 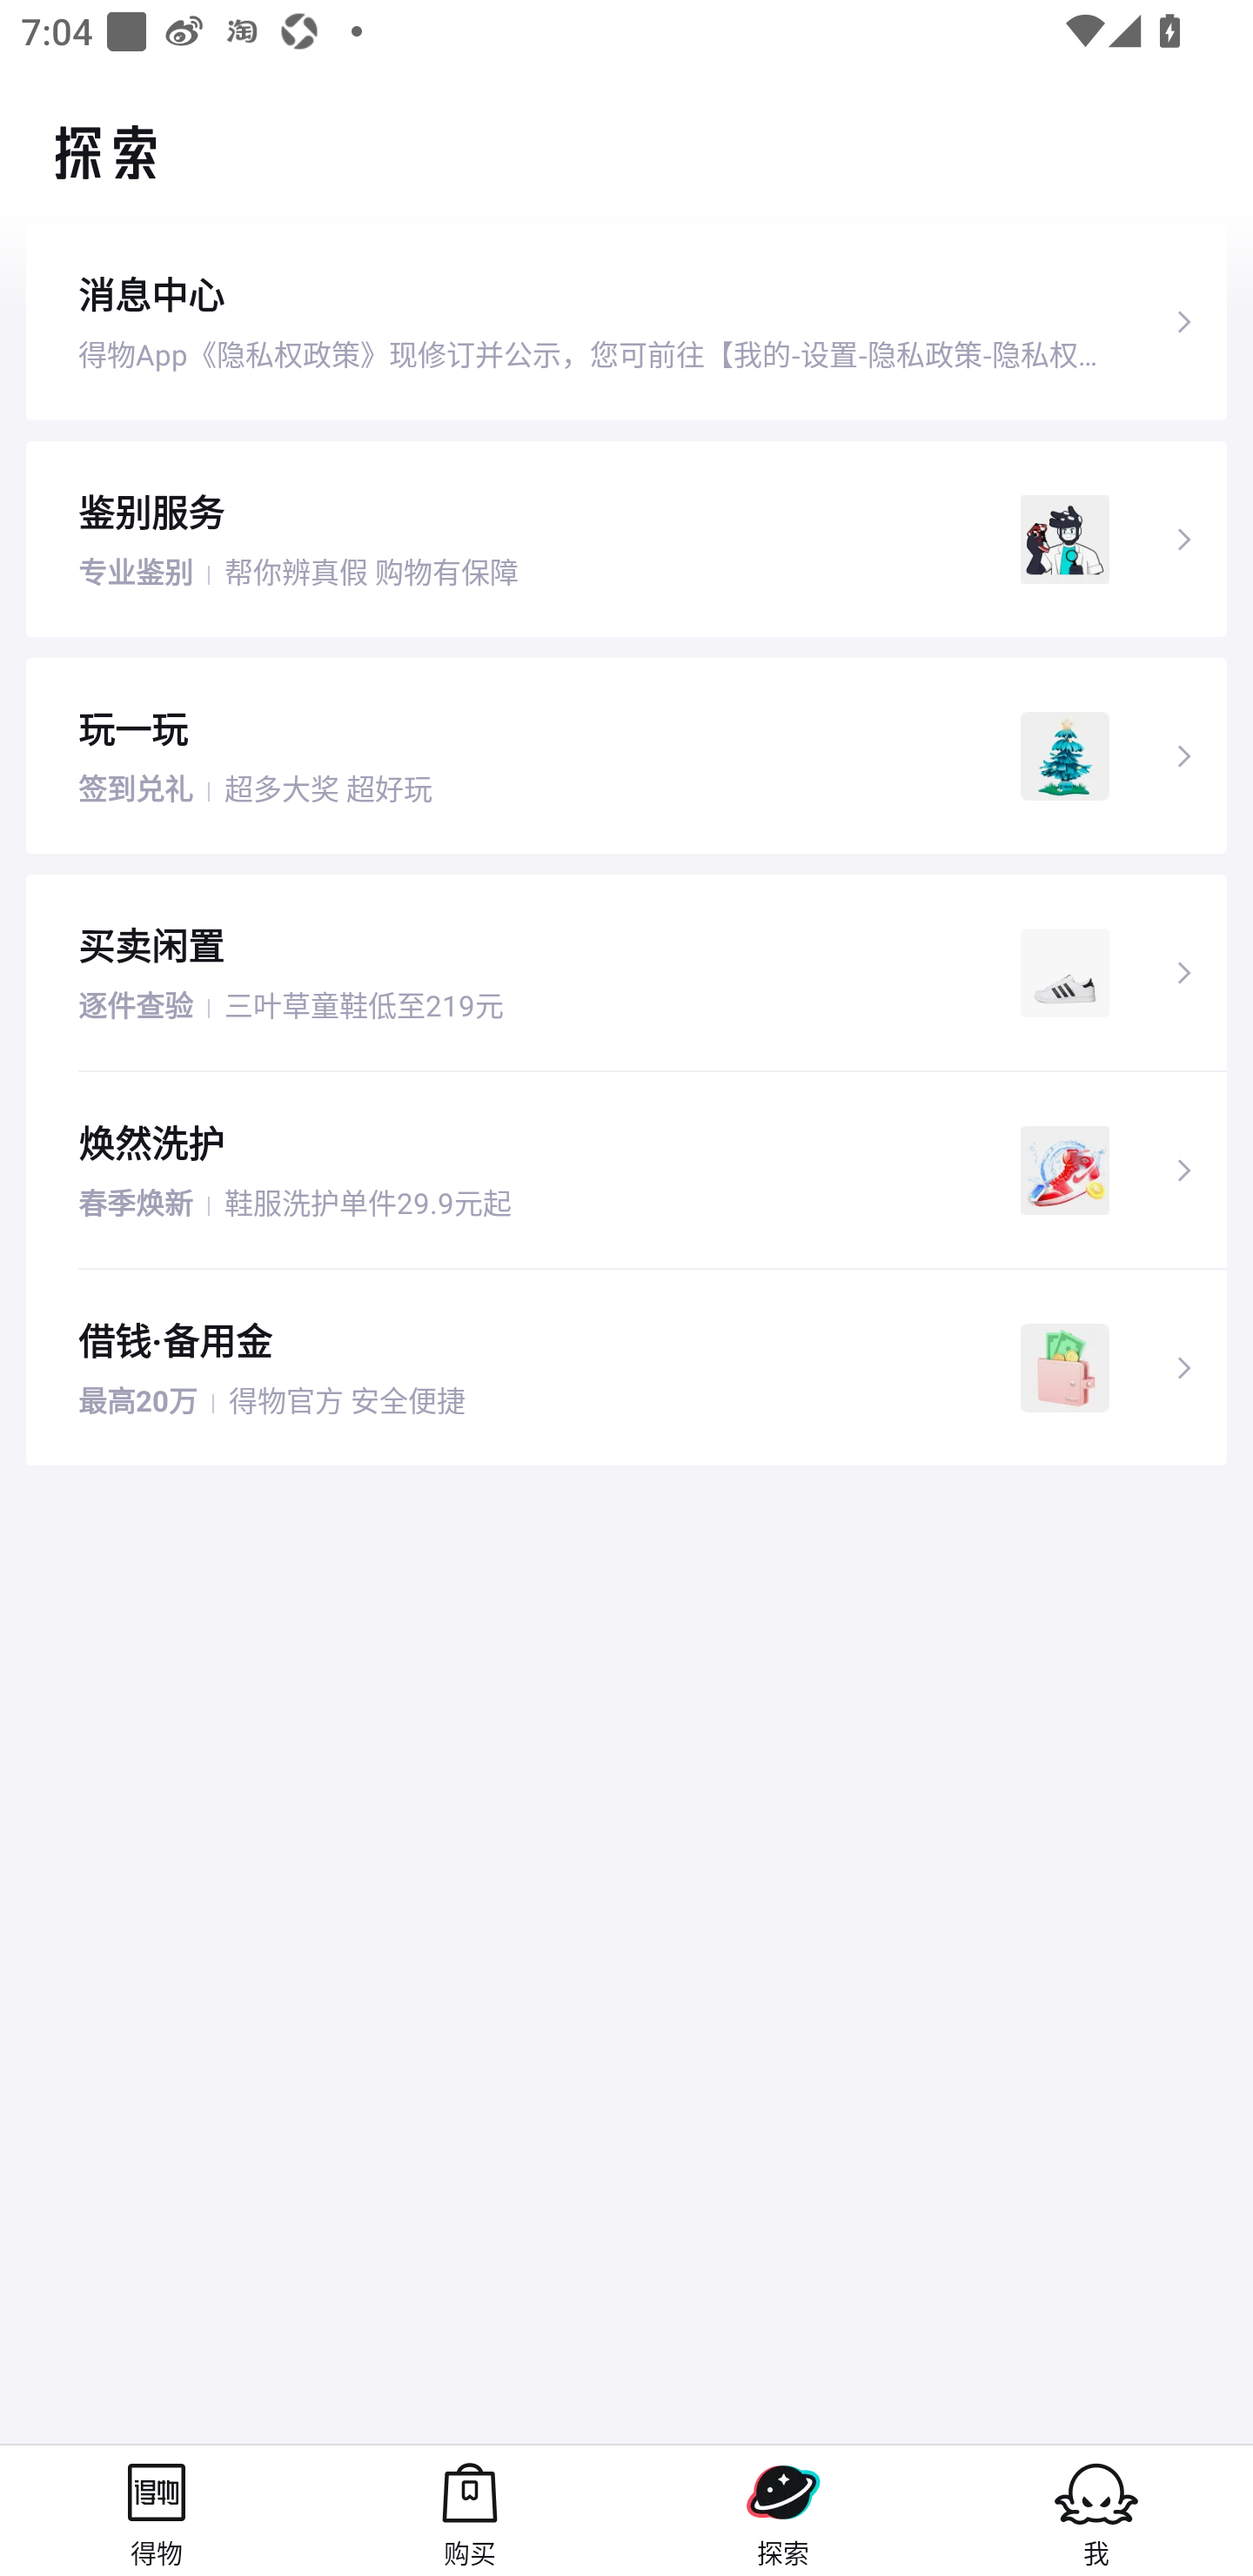 What do you see at coordinates (783, 2510) in the screenshot?
I see `探索` at bounding box center [783, 2510].